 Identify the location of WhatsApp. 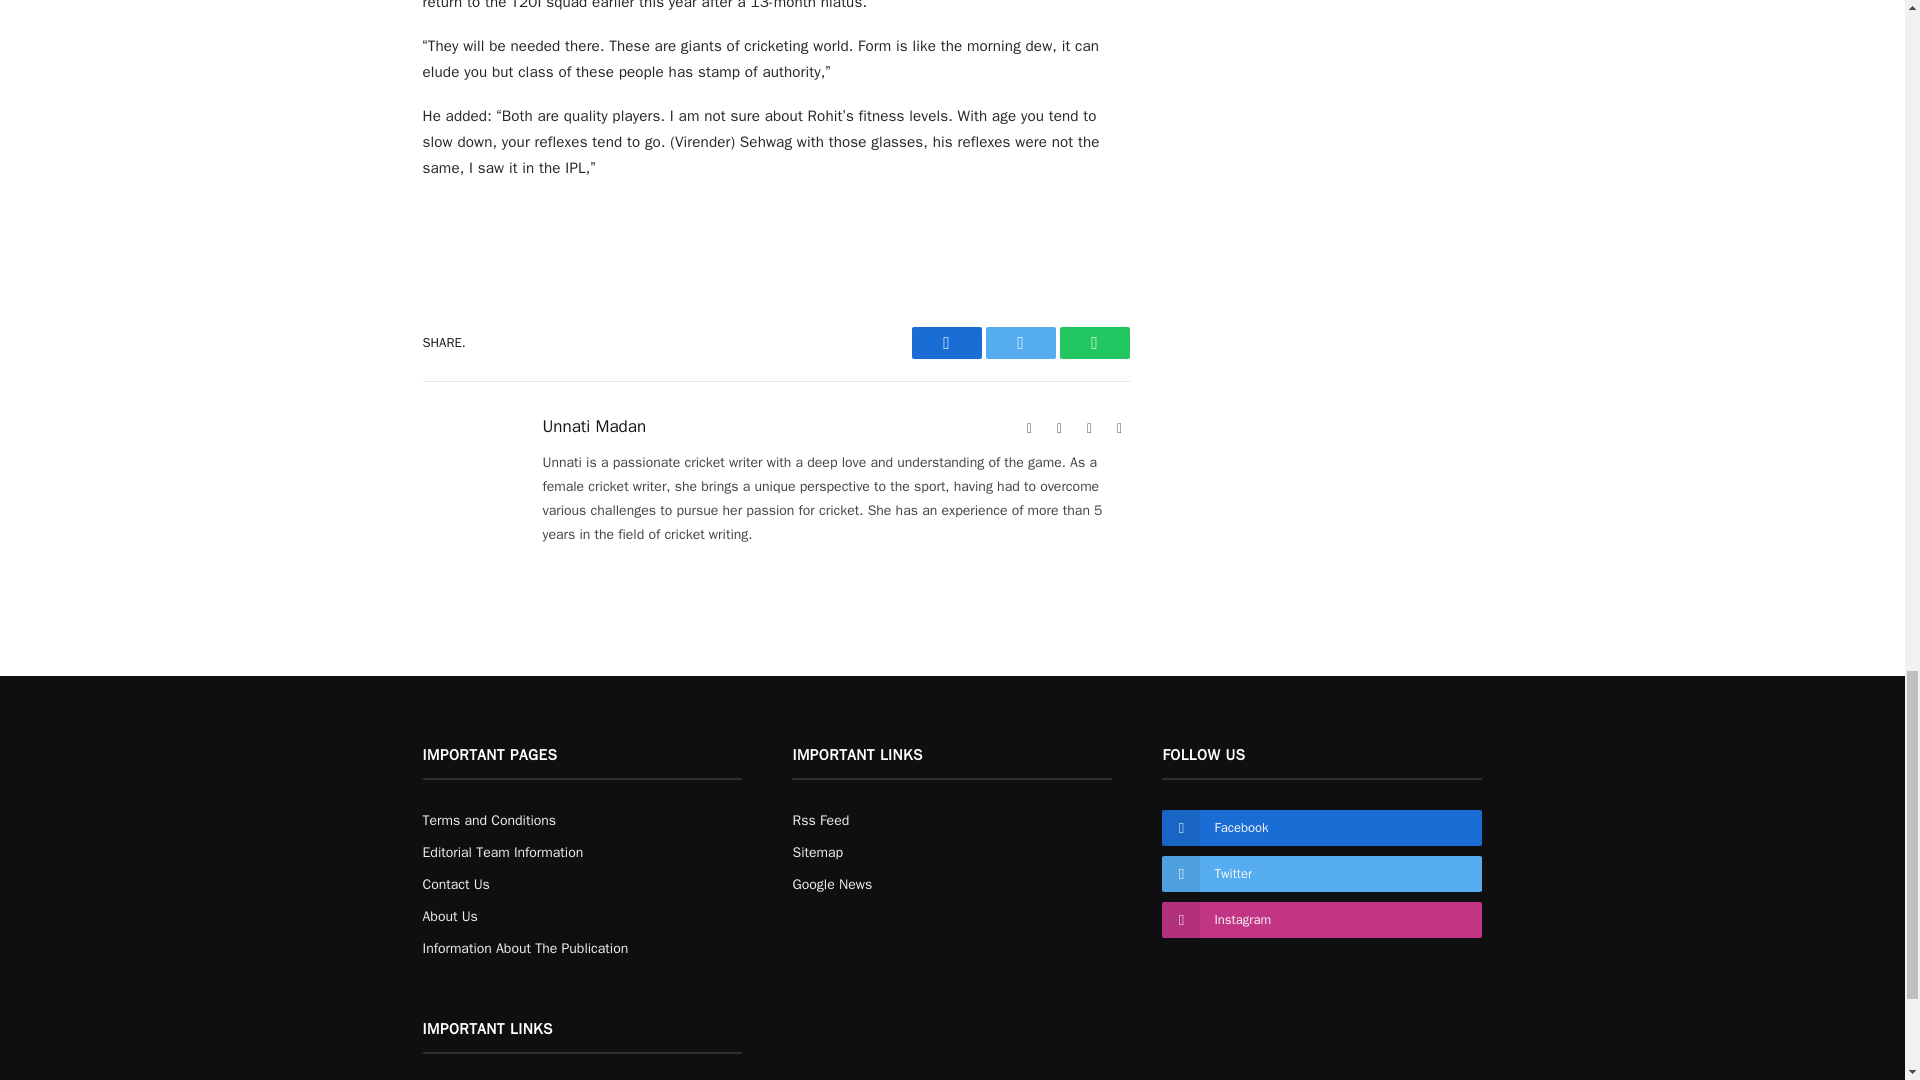
(1094, 342).